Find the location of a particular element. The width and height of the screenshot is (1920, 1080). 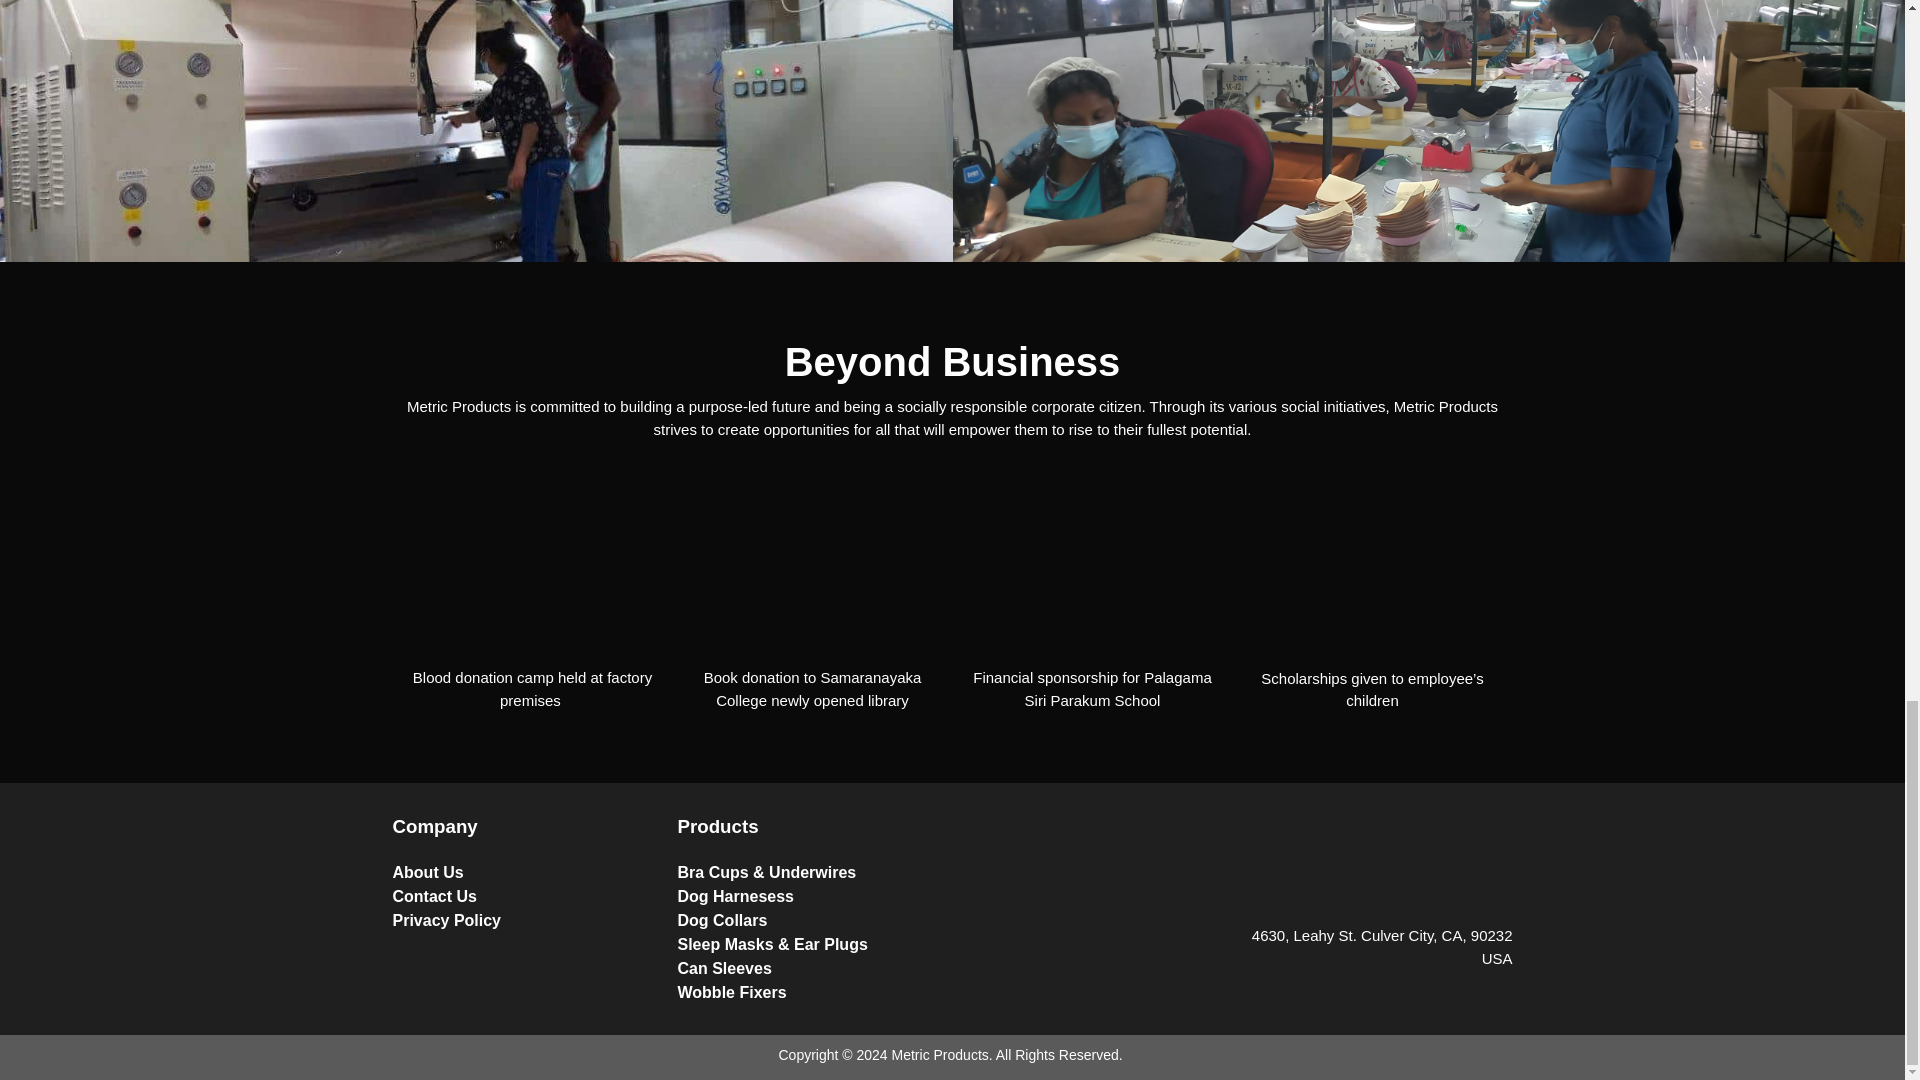

About Us is located at coordinates (524, 872).